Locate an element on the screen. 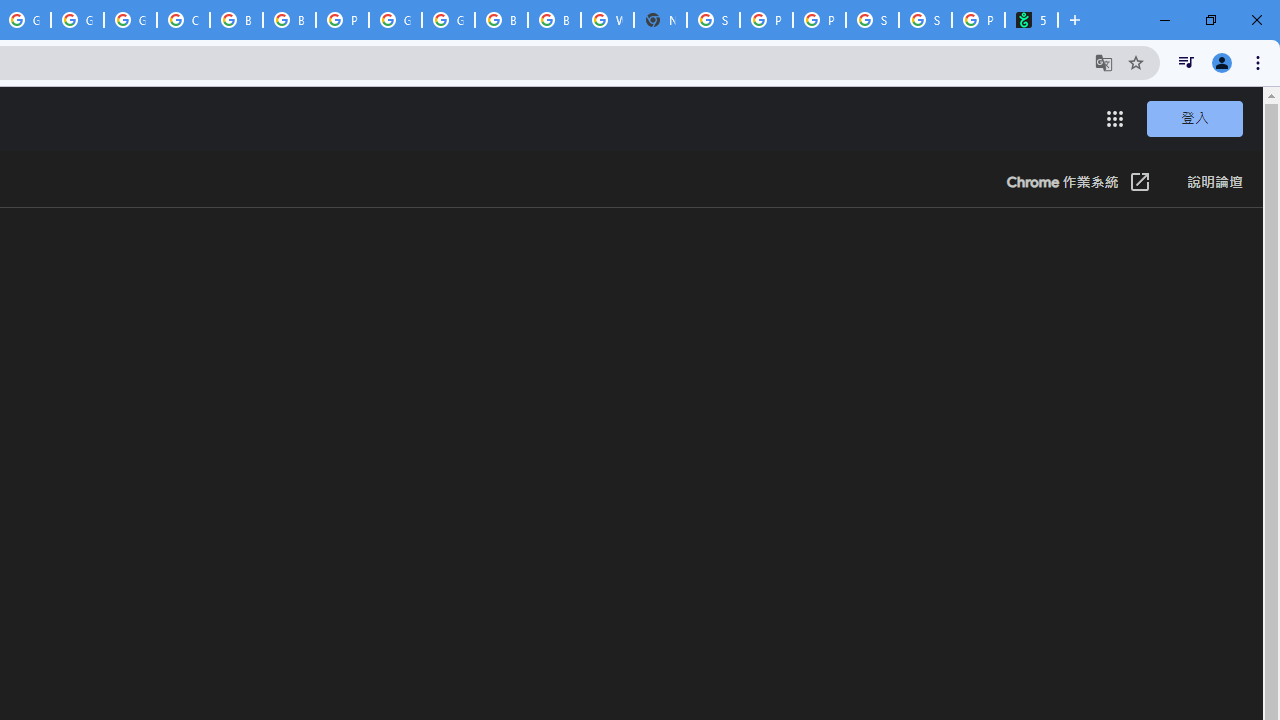 This screenshot has height=720, width=1280. Minimize is located at coordinates (1165, 20).